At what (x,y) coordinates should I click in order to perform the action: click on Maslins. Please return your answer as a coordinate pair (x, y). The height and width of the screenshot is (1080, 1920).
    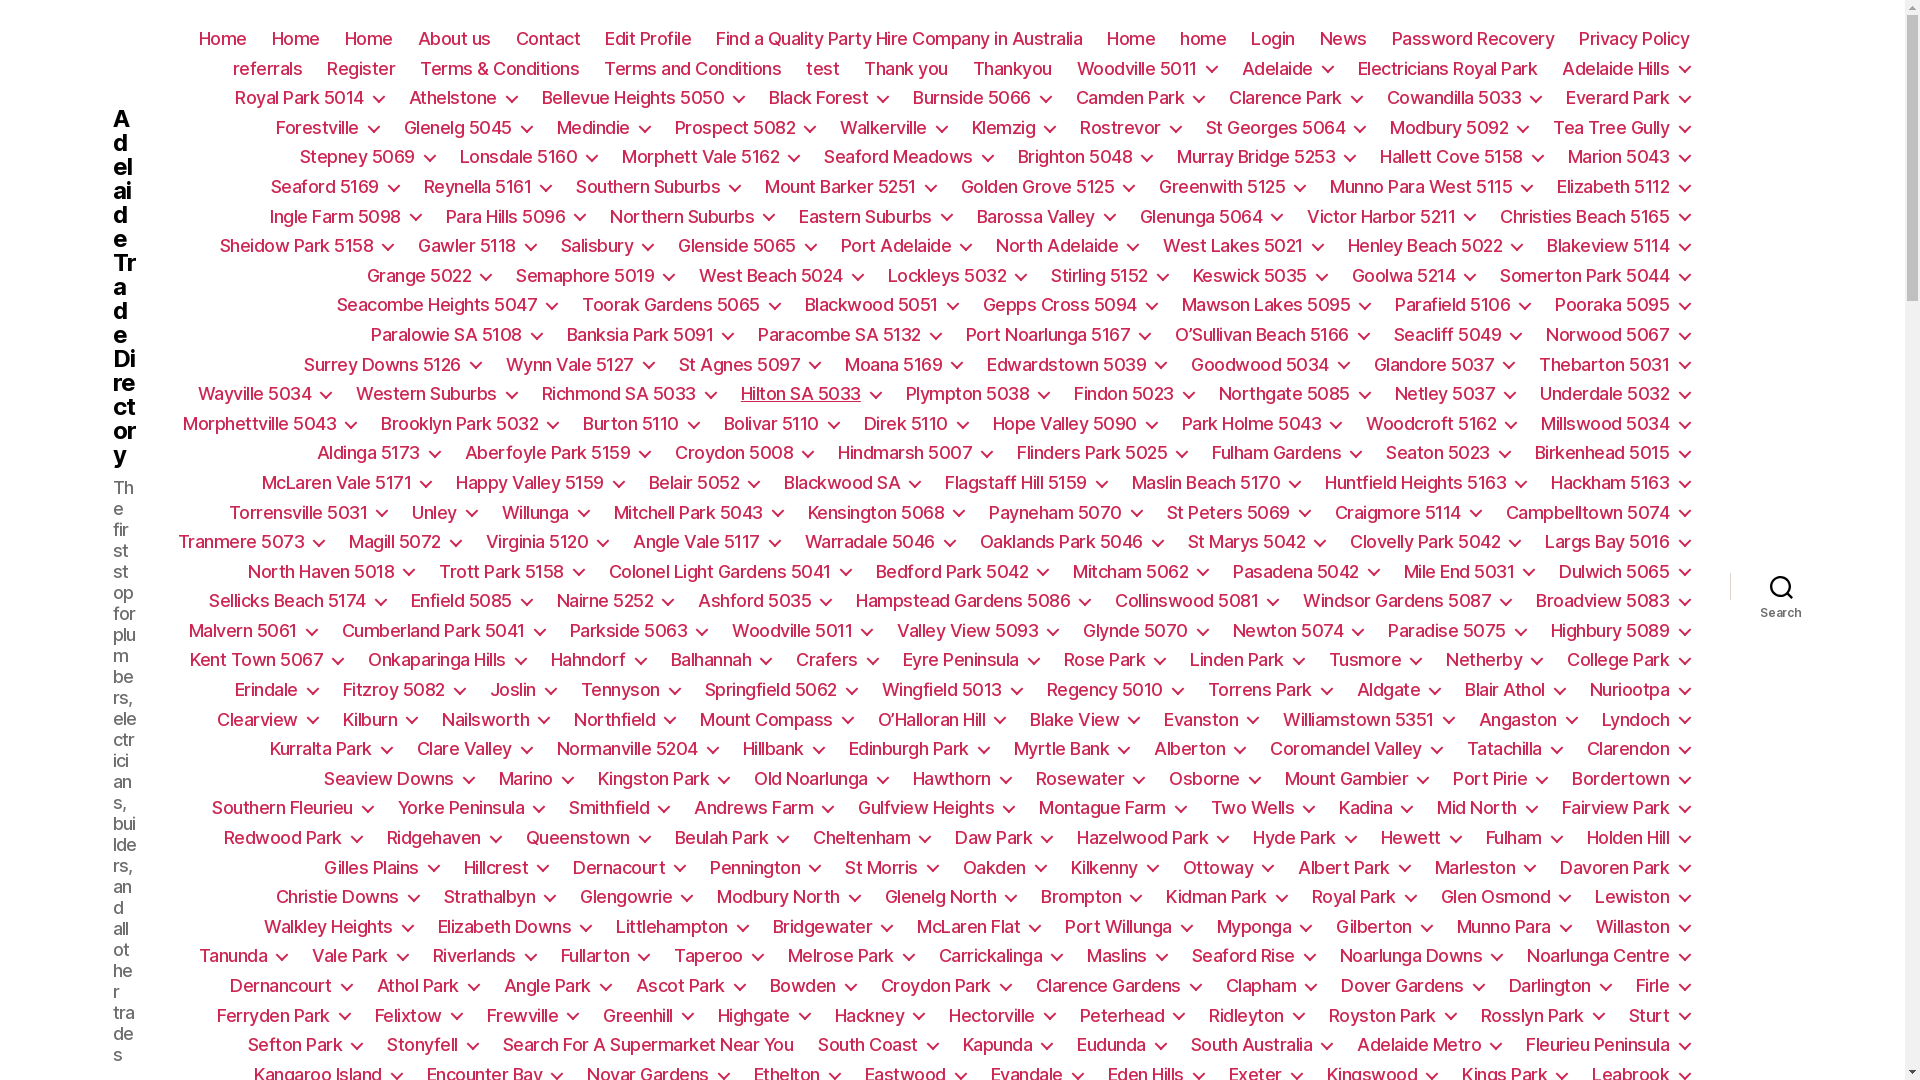
    Looking at the image, I should click on (1127, 956).